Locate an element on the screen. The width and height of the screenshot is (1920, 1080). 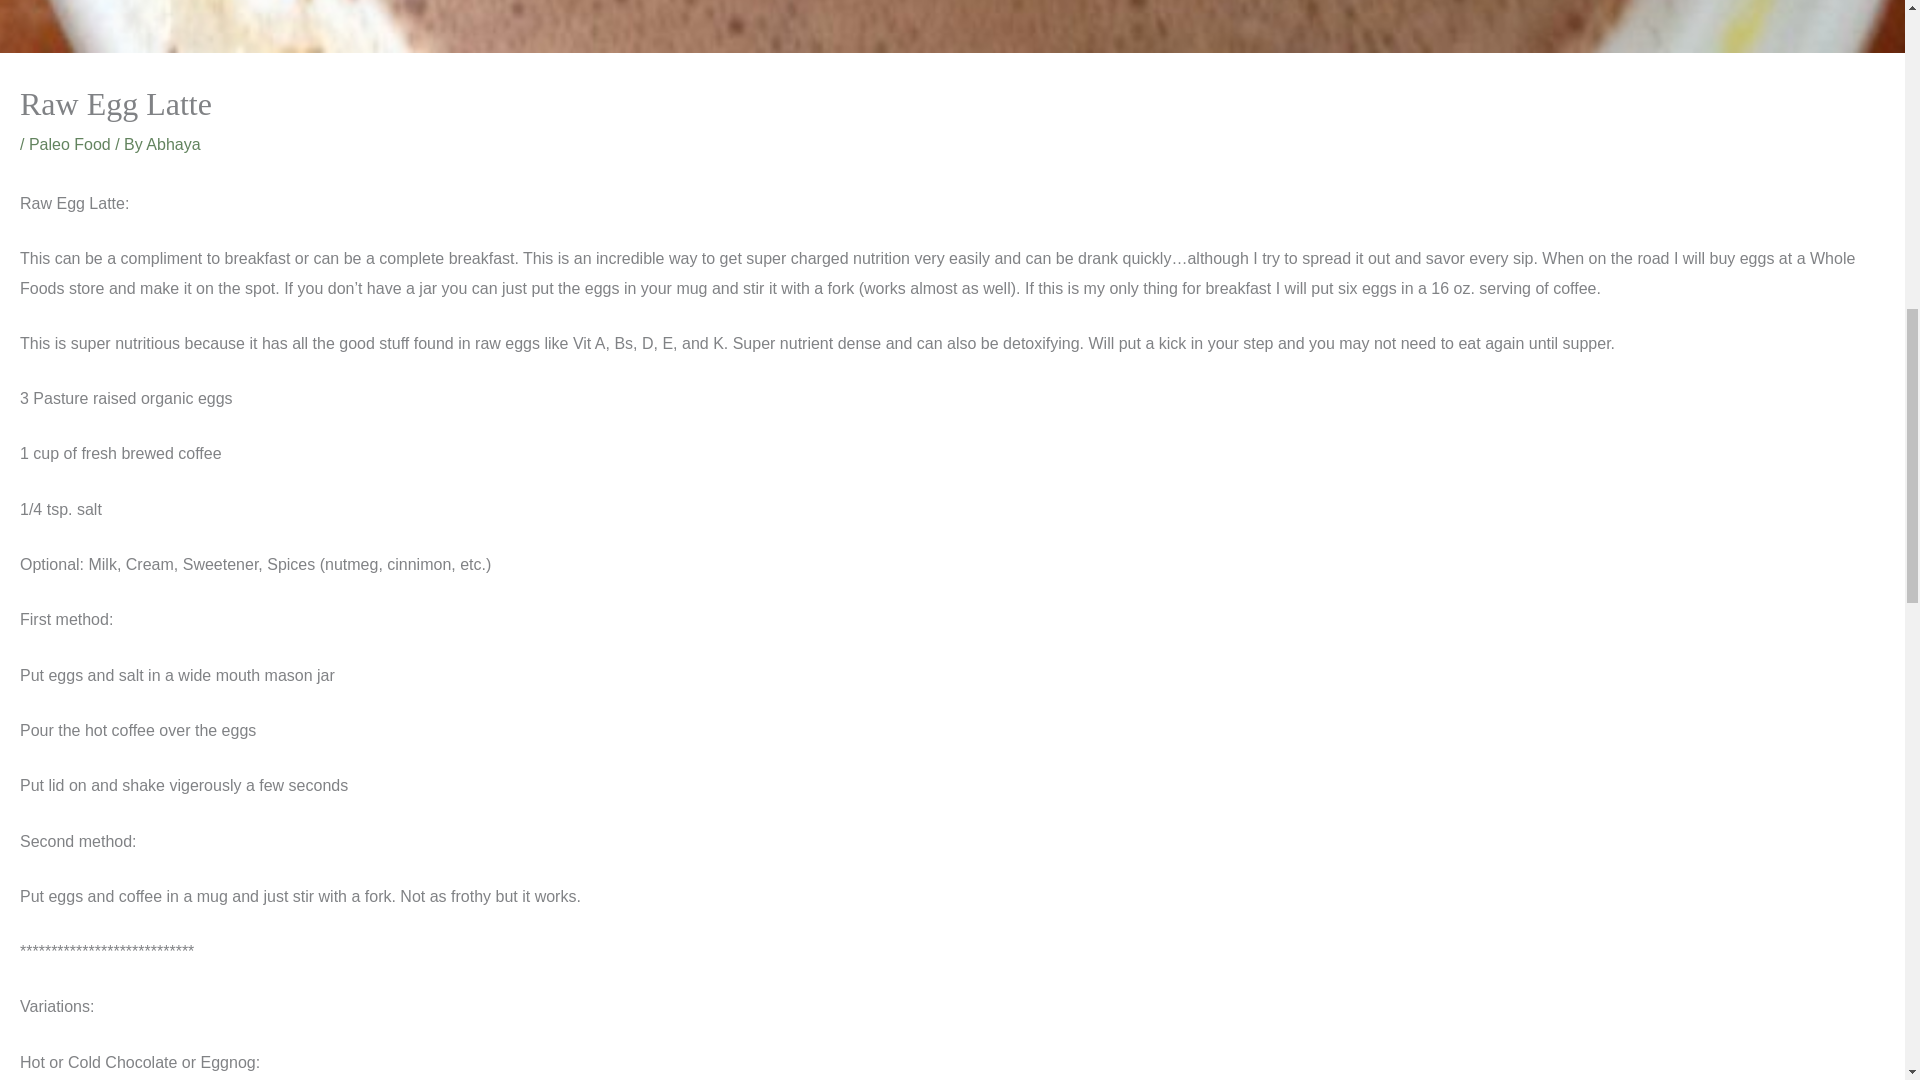
View all posts by Abhaya is located at coordinates (172, 144).